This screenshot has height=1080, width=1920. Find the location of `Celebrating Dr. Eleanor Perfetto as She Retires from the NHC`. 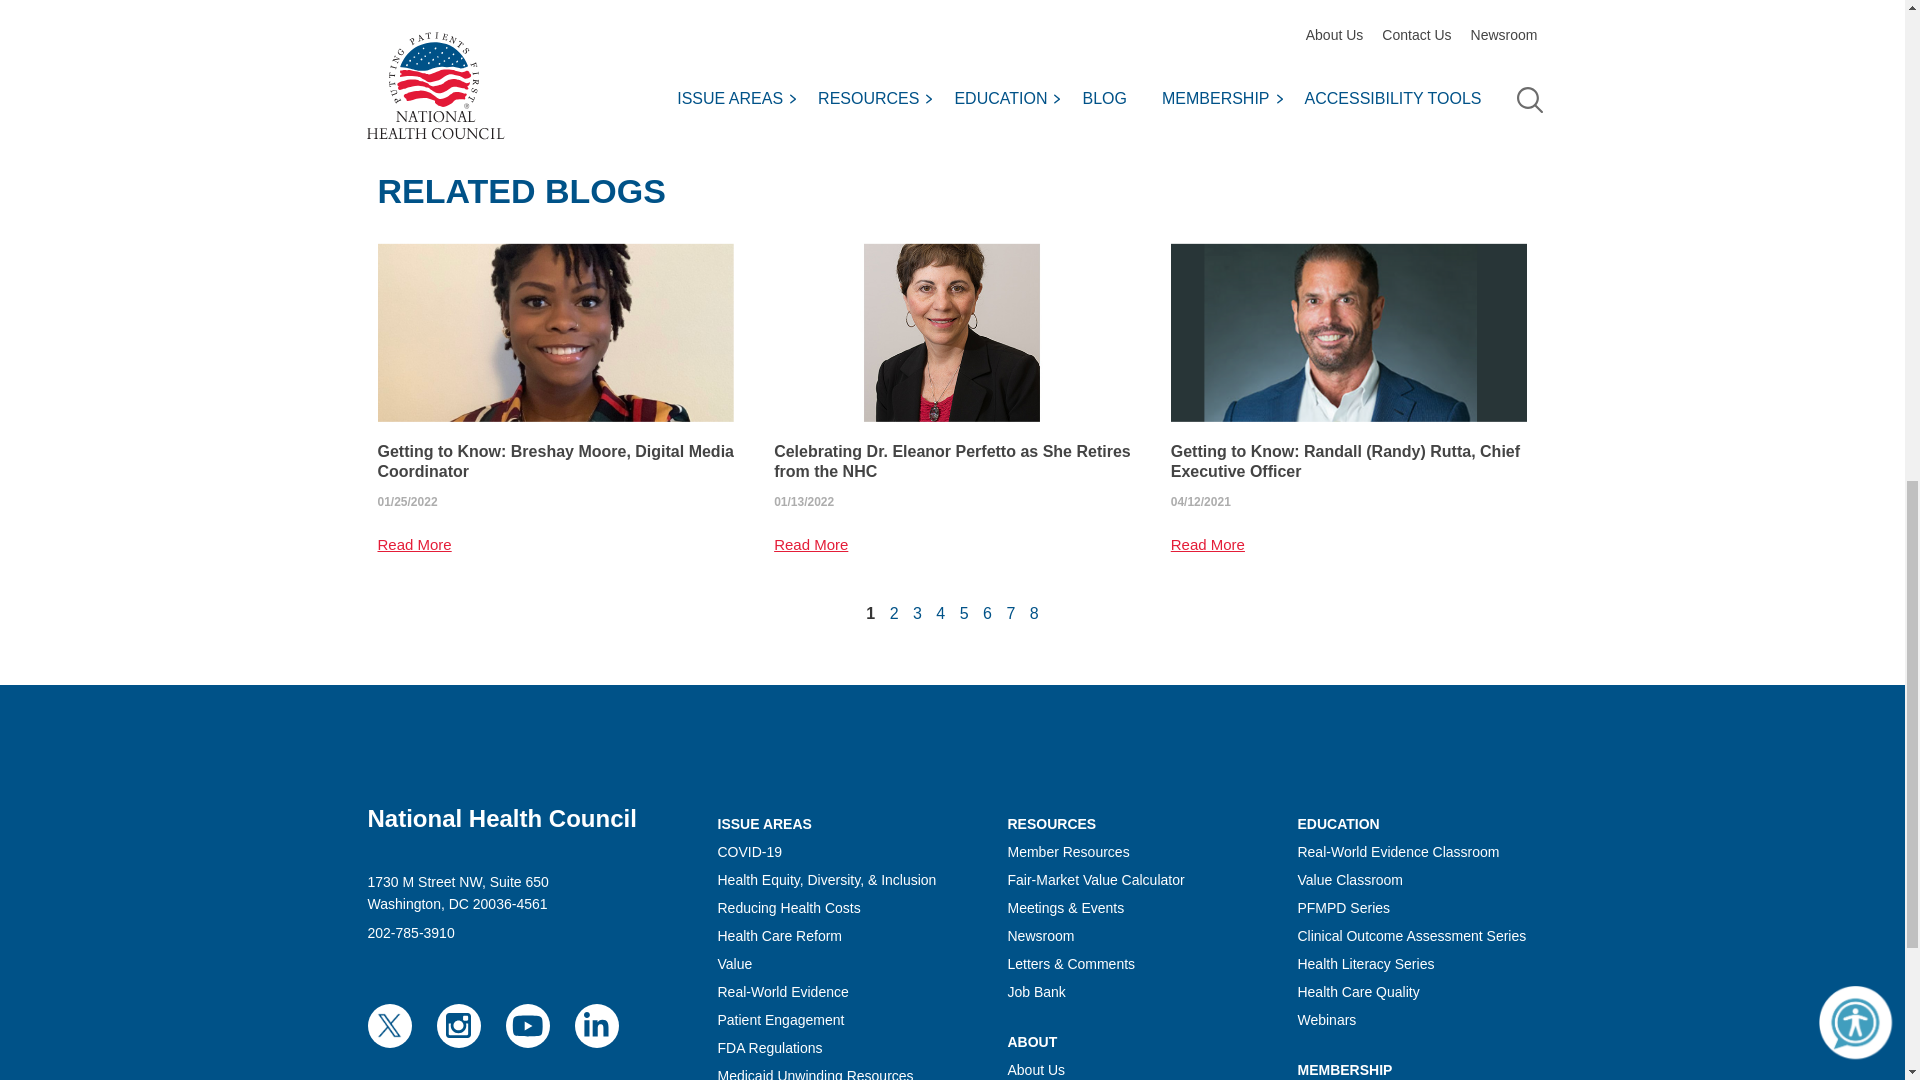

Celebrating Dr. Eleanor Perfetto as She Retires from the NHC is located at coordinates (952, 461).